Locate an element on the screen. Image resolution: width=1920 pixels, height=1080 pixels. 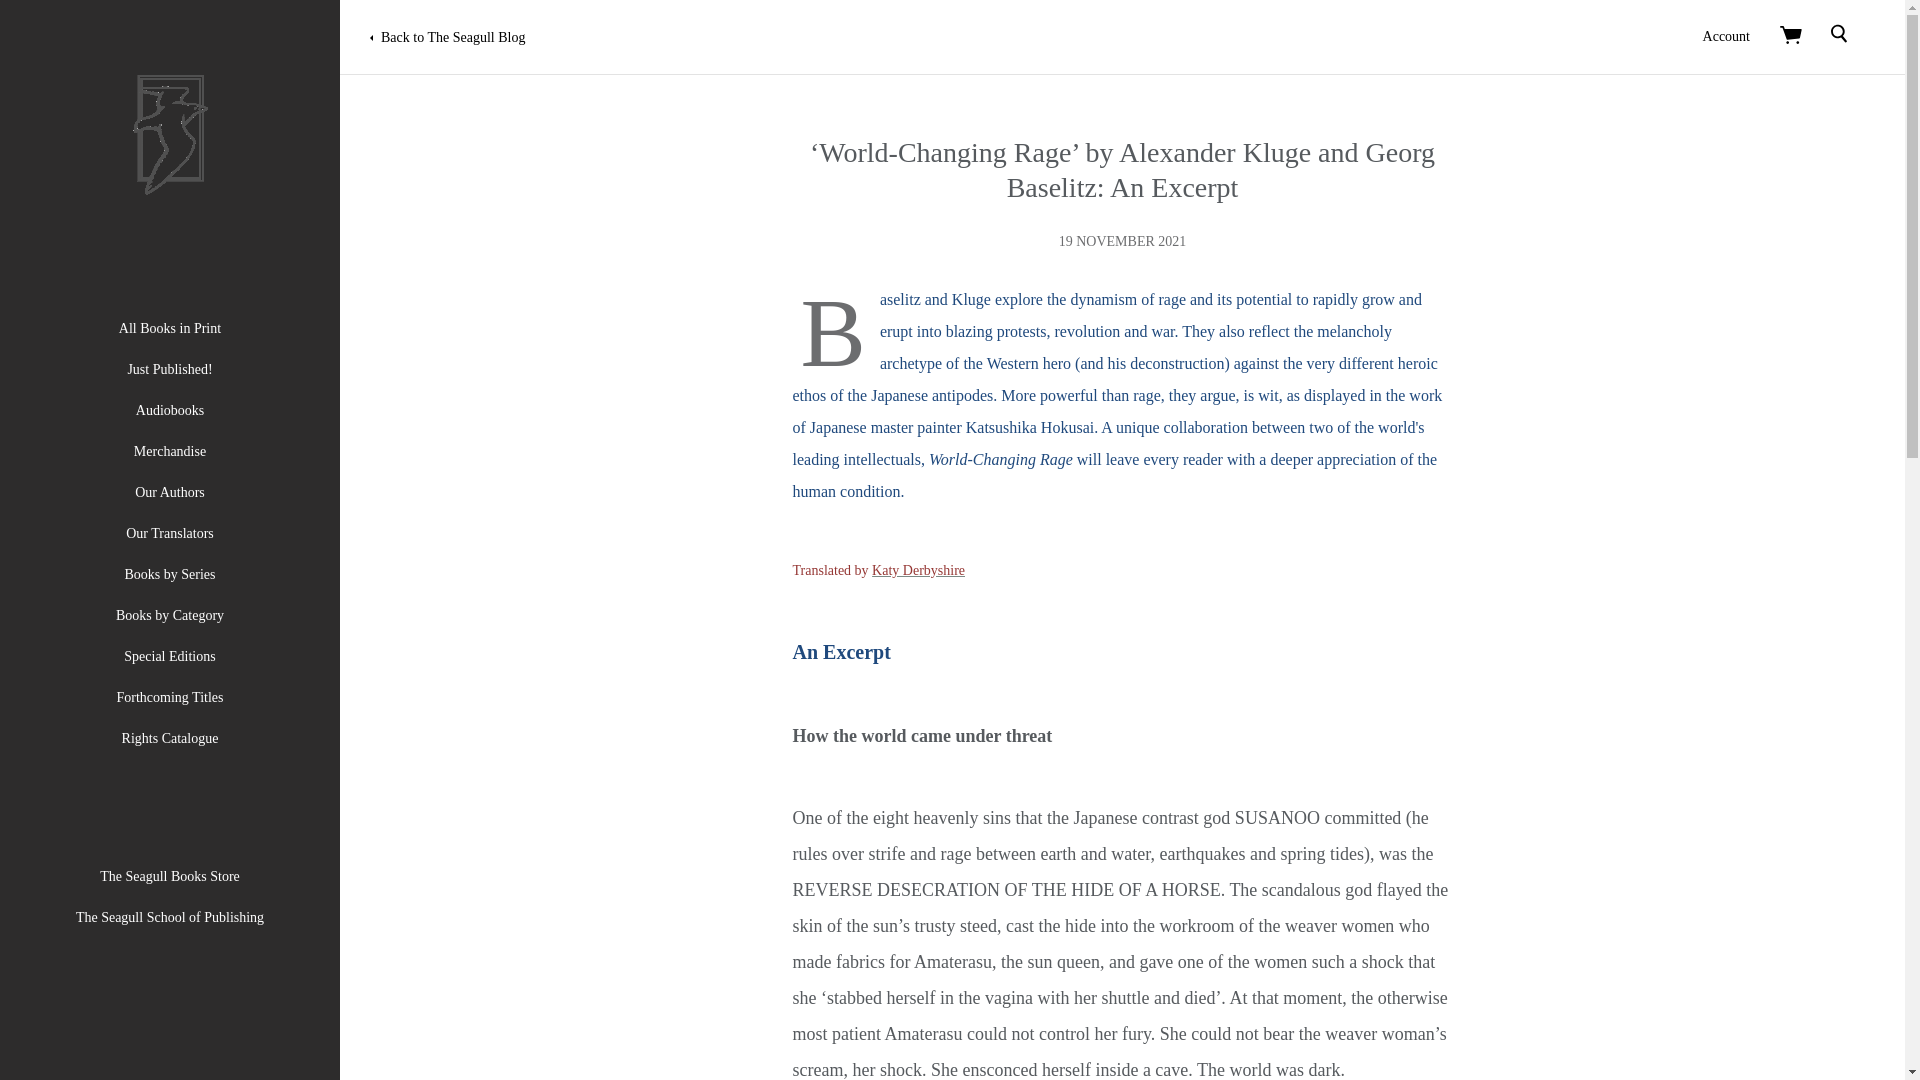
Audiobooks is located at coordinates (170, 410).